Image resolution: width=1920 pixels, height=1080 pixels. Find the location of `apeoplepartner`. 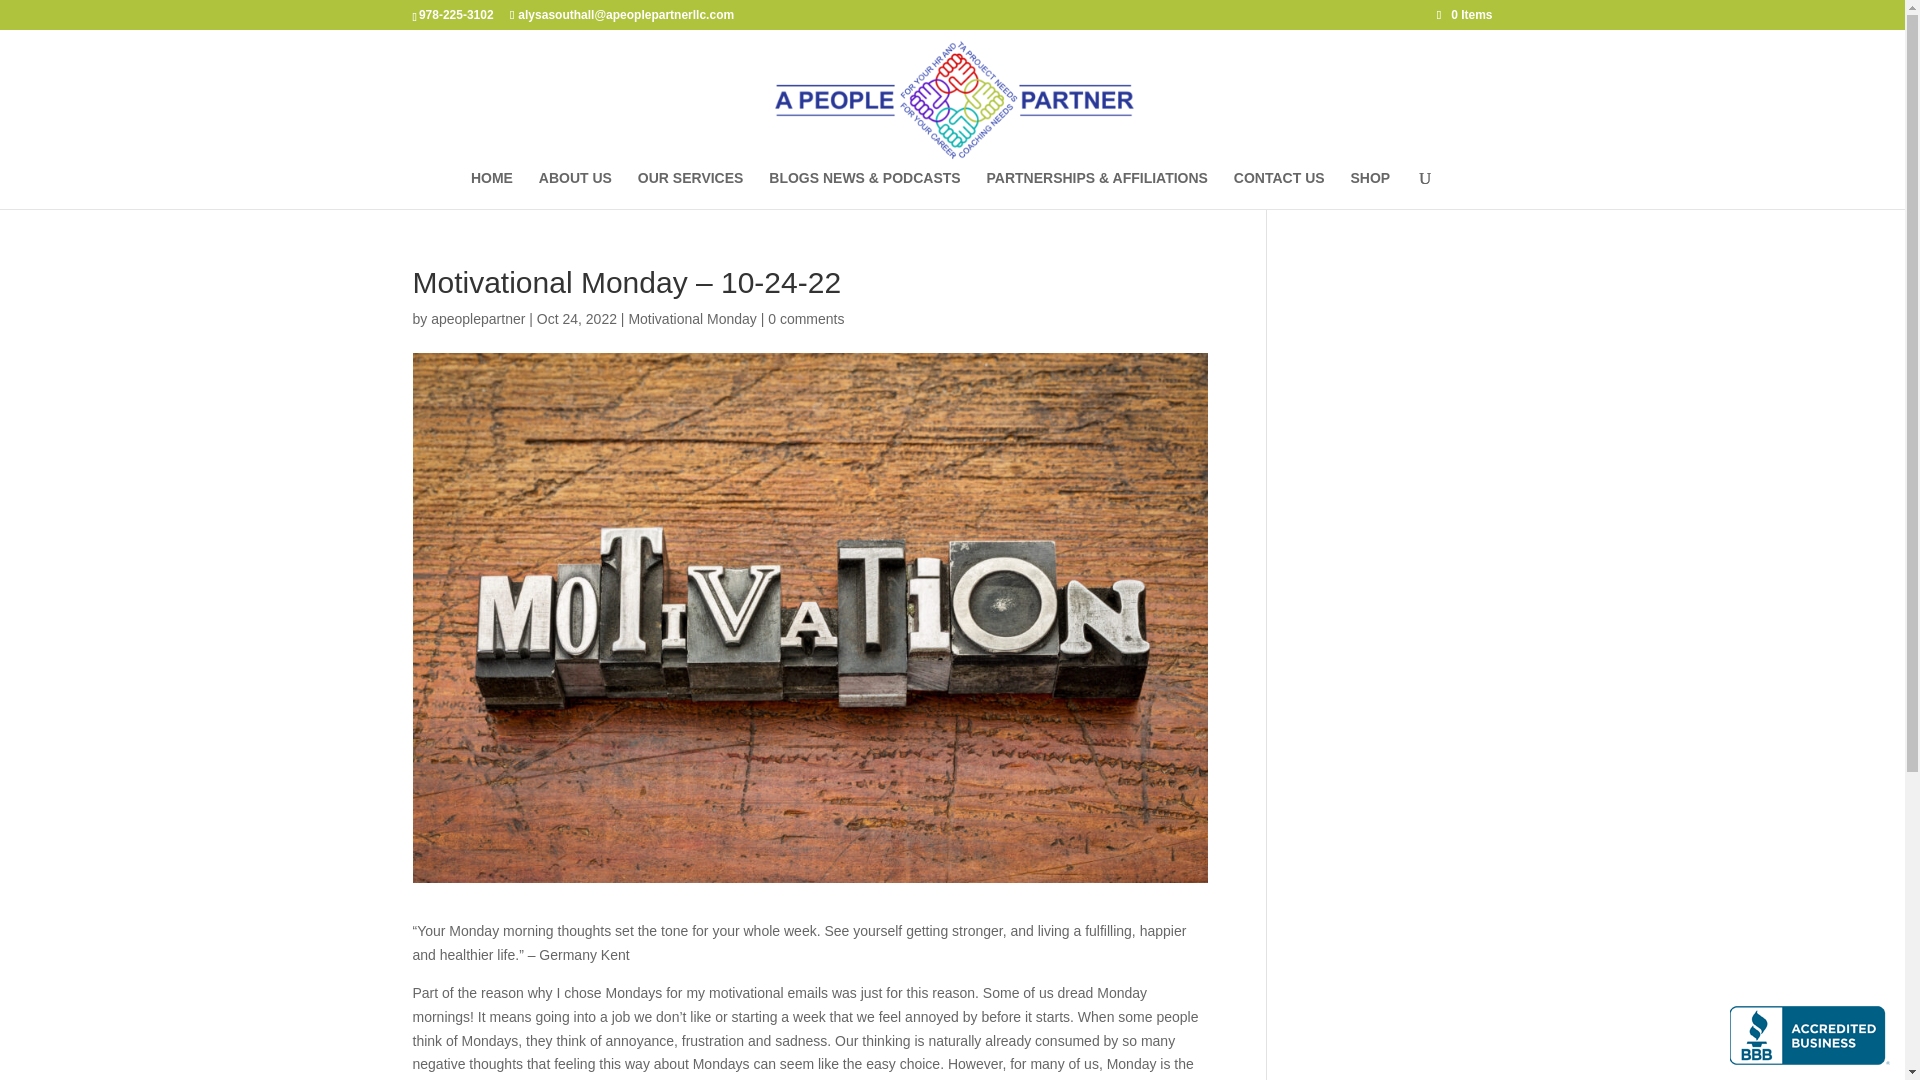

apeoplepartner is located at coordinates (477, 319).